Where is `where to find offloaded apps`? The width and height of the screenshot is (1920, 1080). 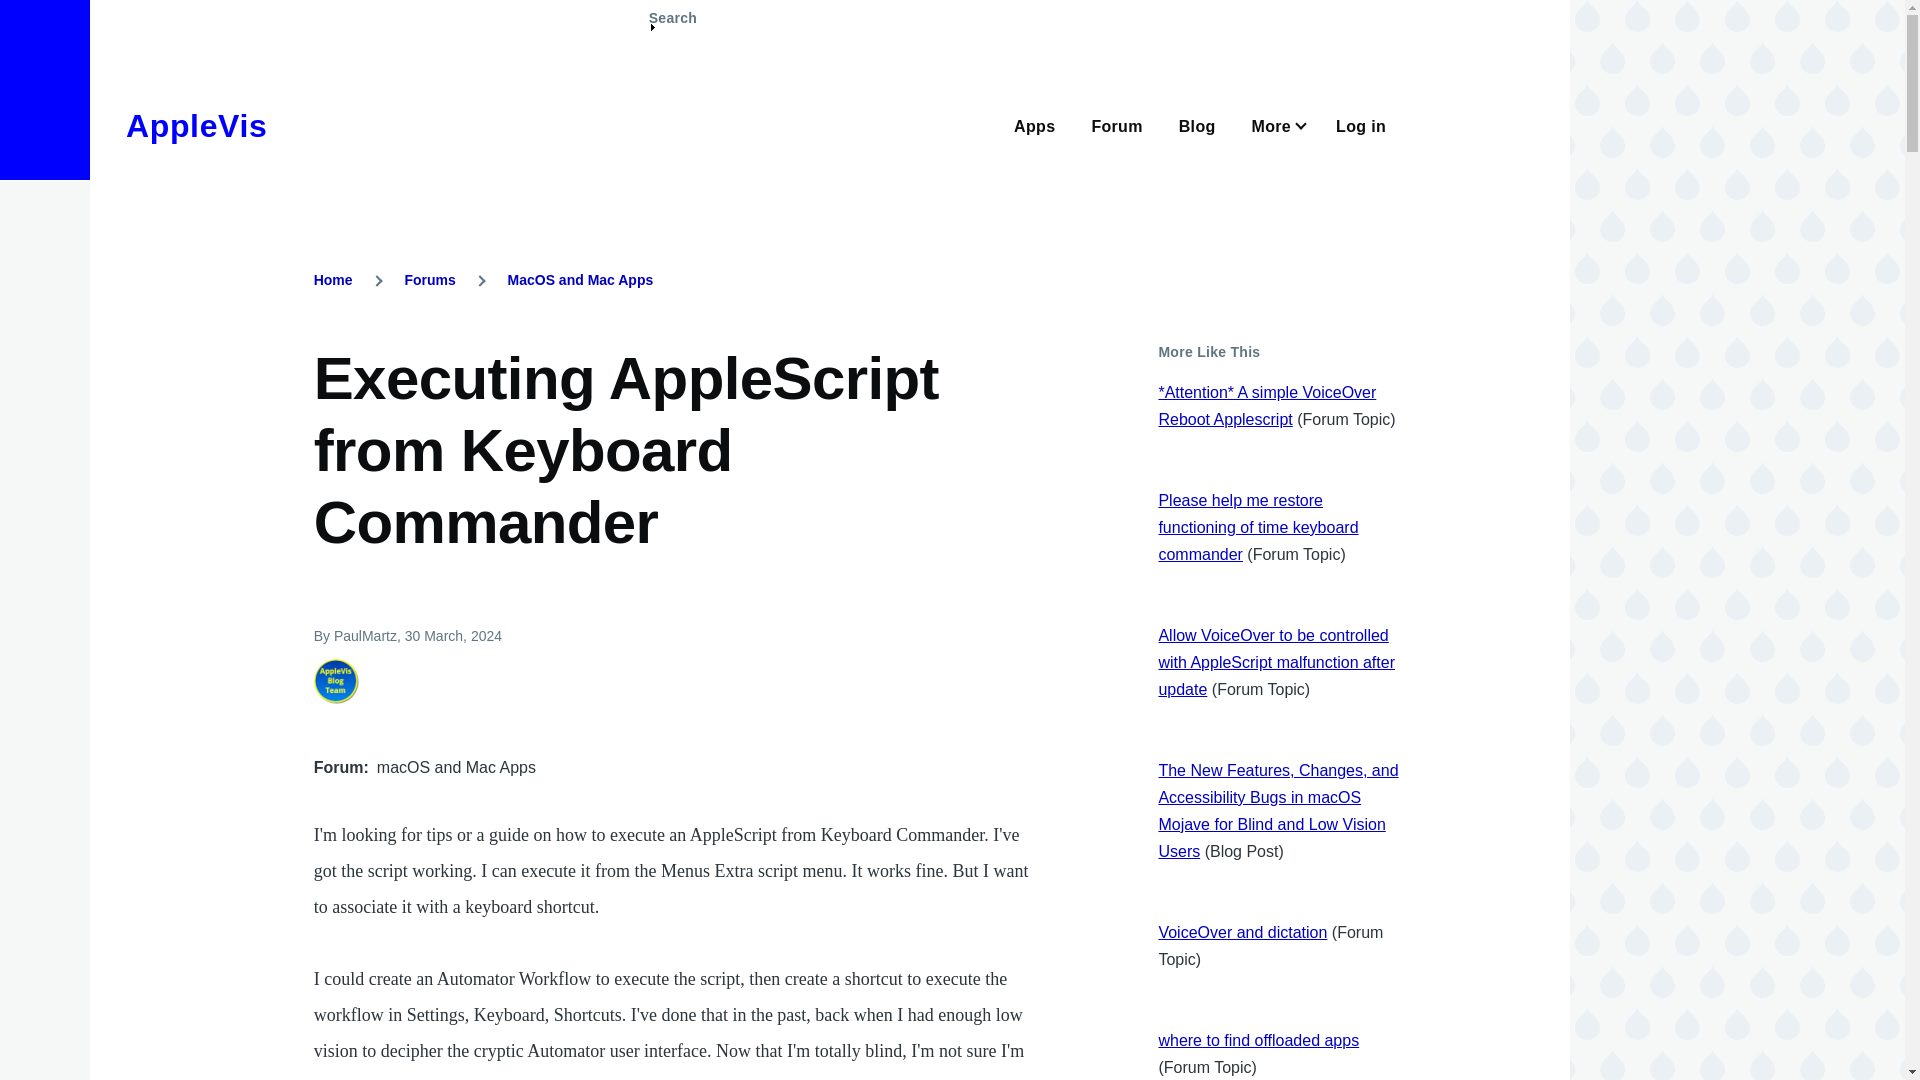
where to find offloaded apps is located at coordinates (1258, 1040).